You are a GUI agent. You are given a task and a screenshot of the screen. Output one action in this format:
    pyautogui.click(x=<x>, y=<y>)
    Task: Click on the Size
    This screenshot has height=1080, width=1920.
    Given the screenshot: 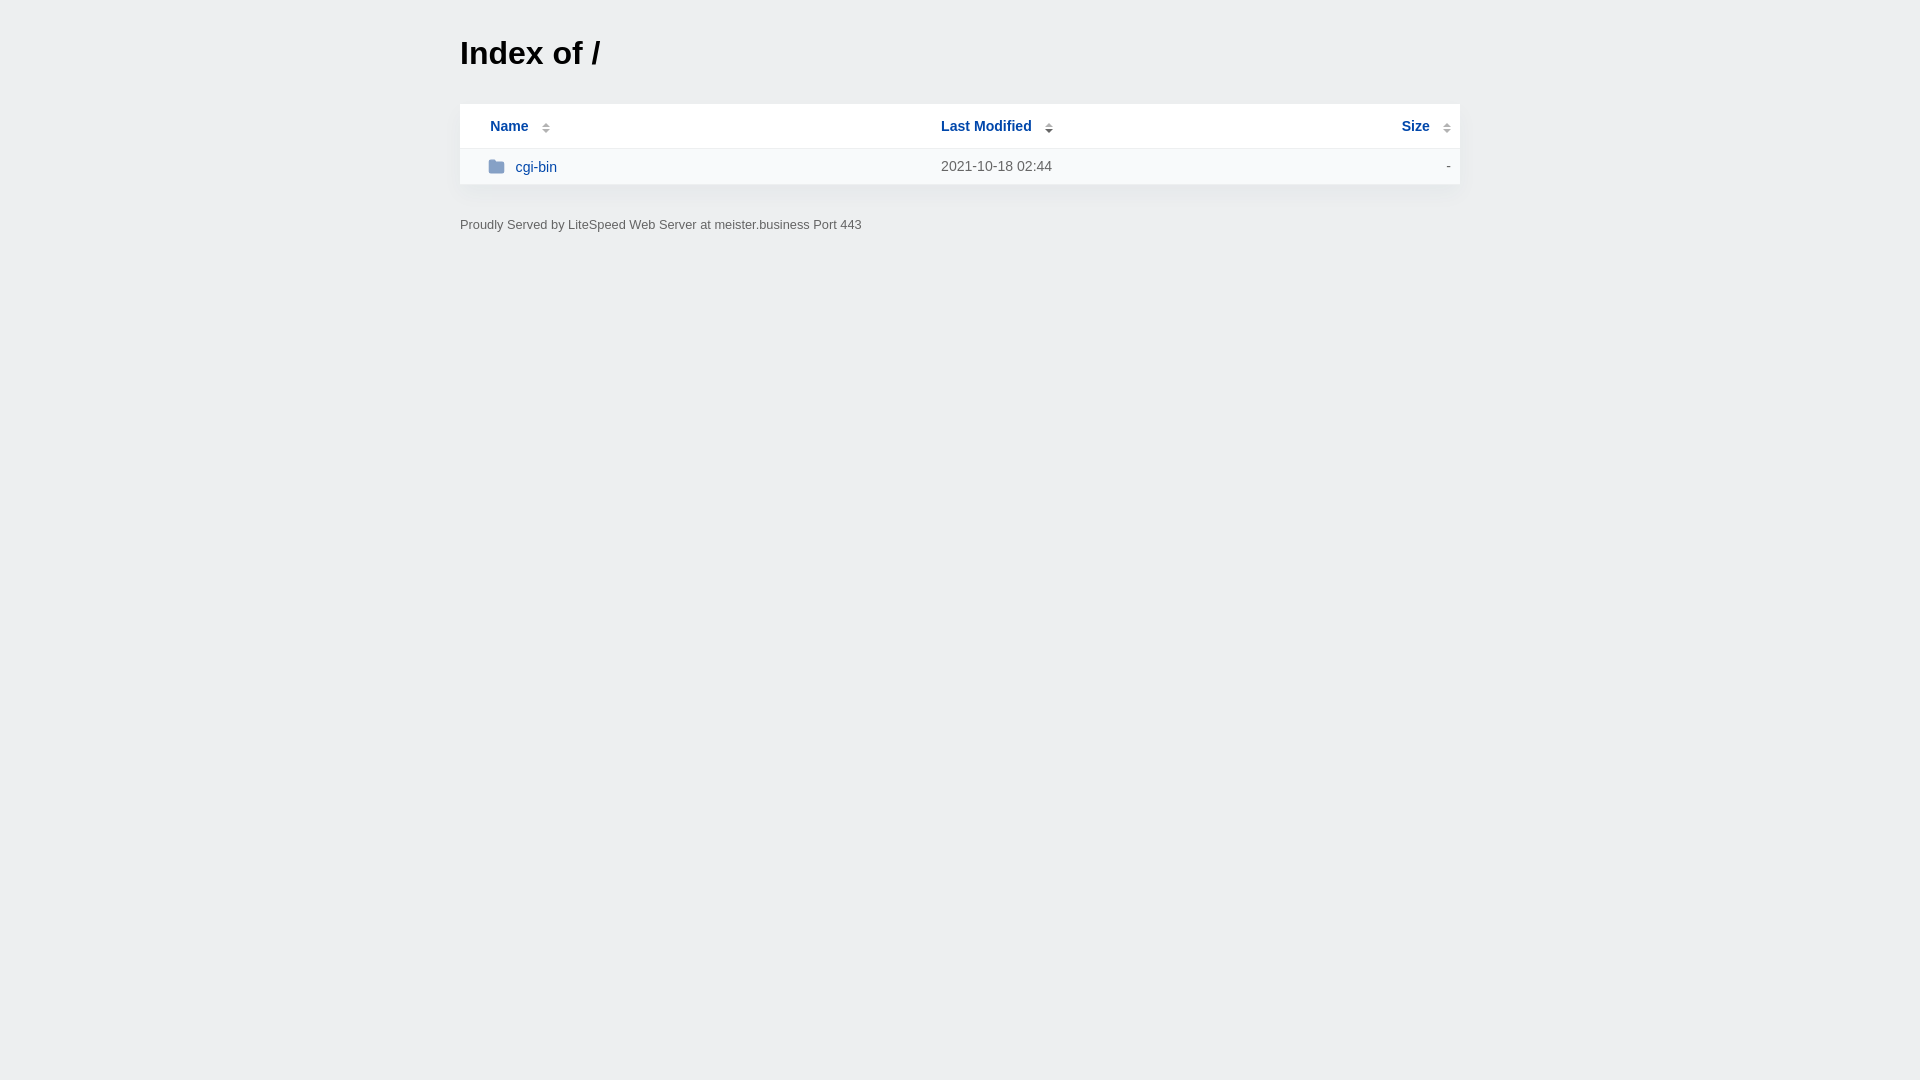 What is the action you would take?
    pyautogui.click(x=1426, y=126)
    